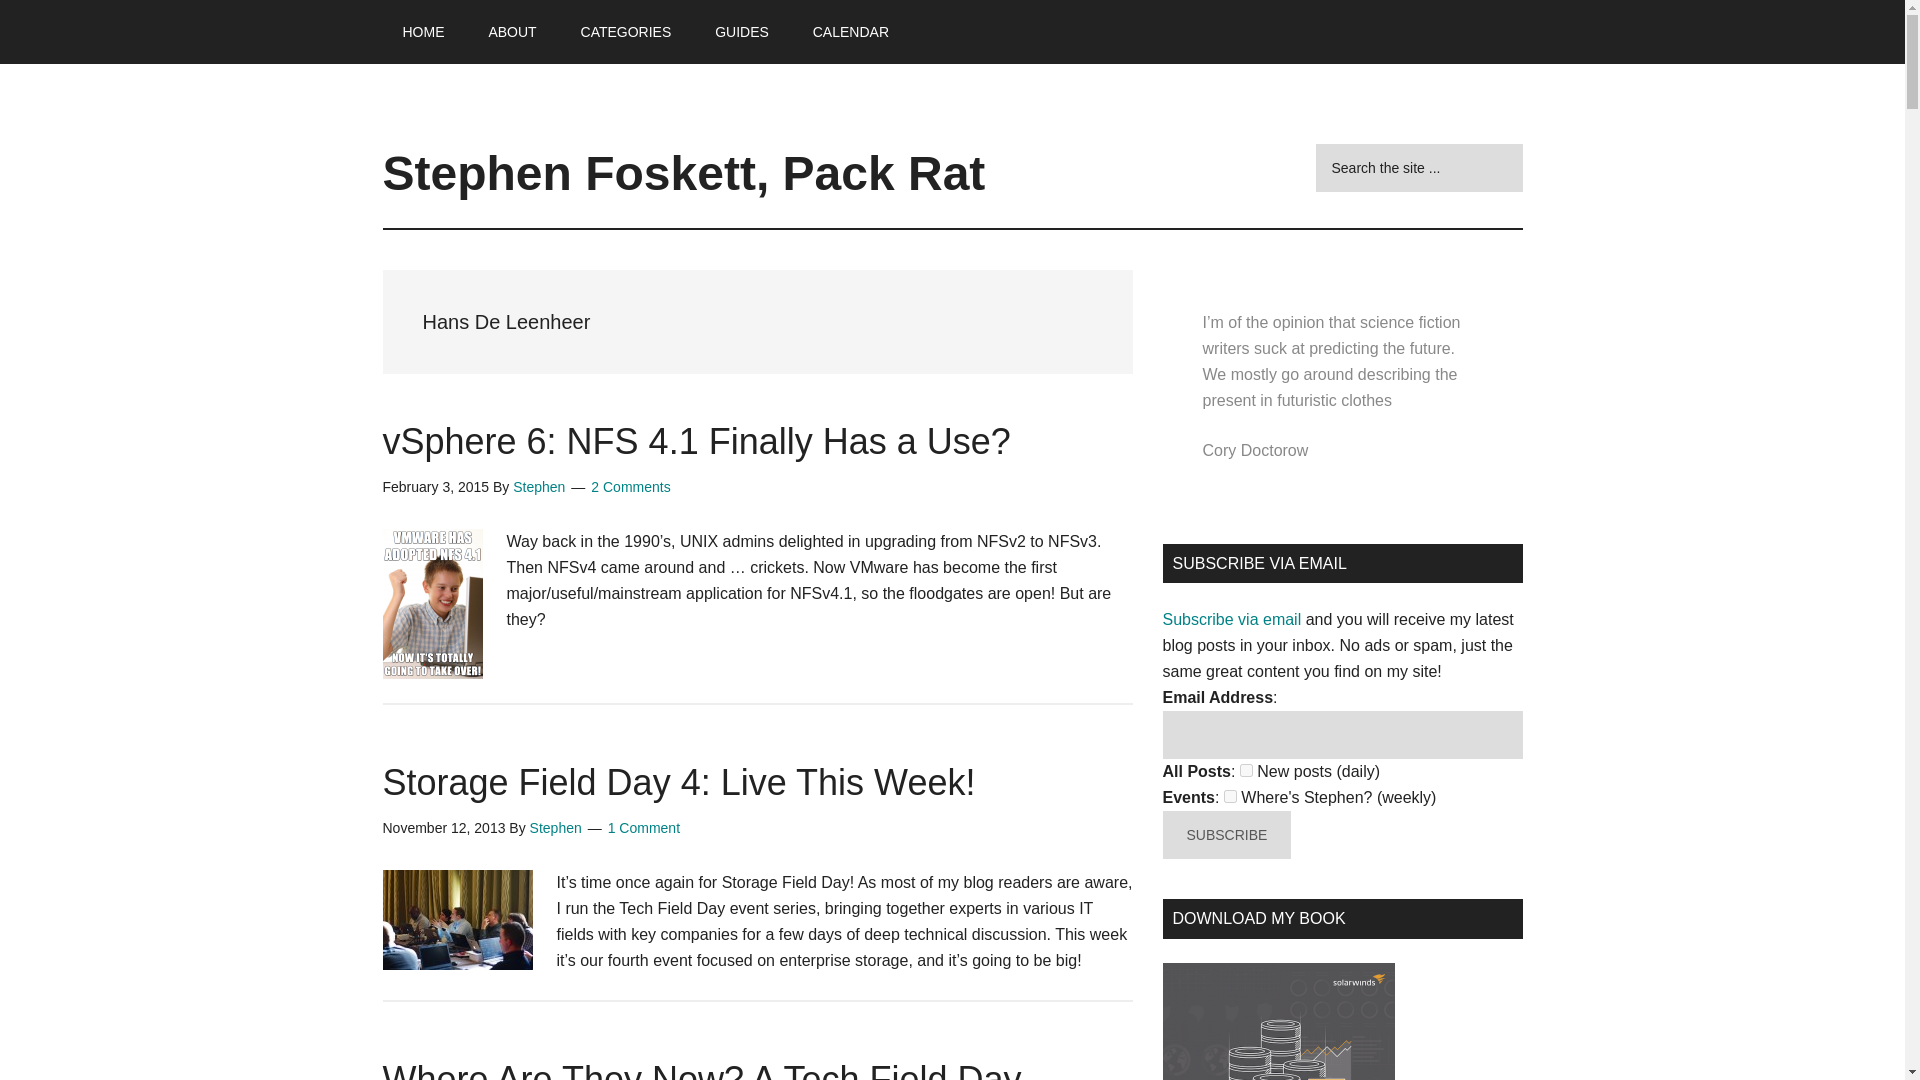 The height and width of the screenshot is (1080, 1920). Describe the element at coordinates (742, 32) in the screenshot. I see `GUIDES` at that location.